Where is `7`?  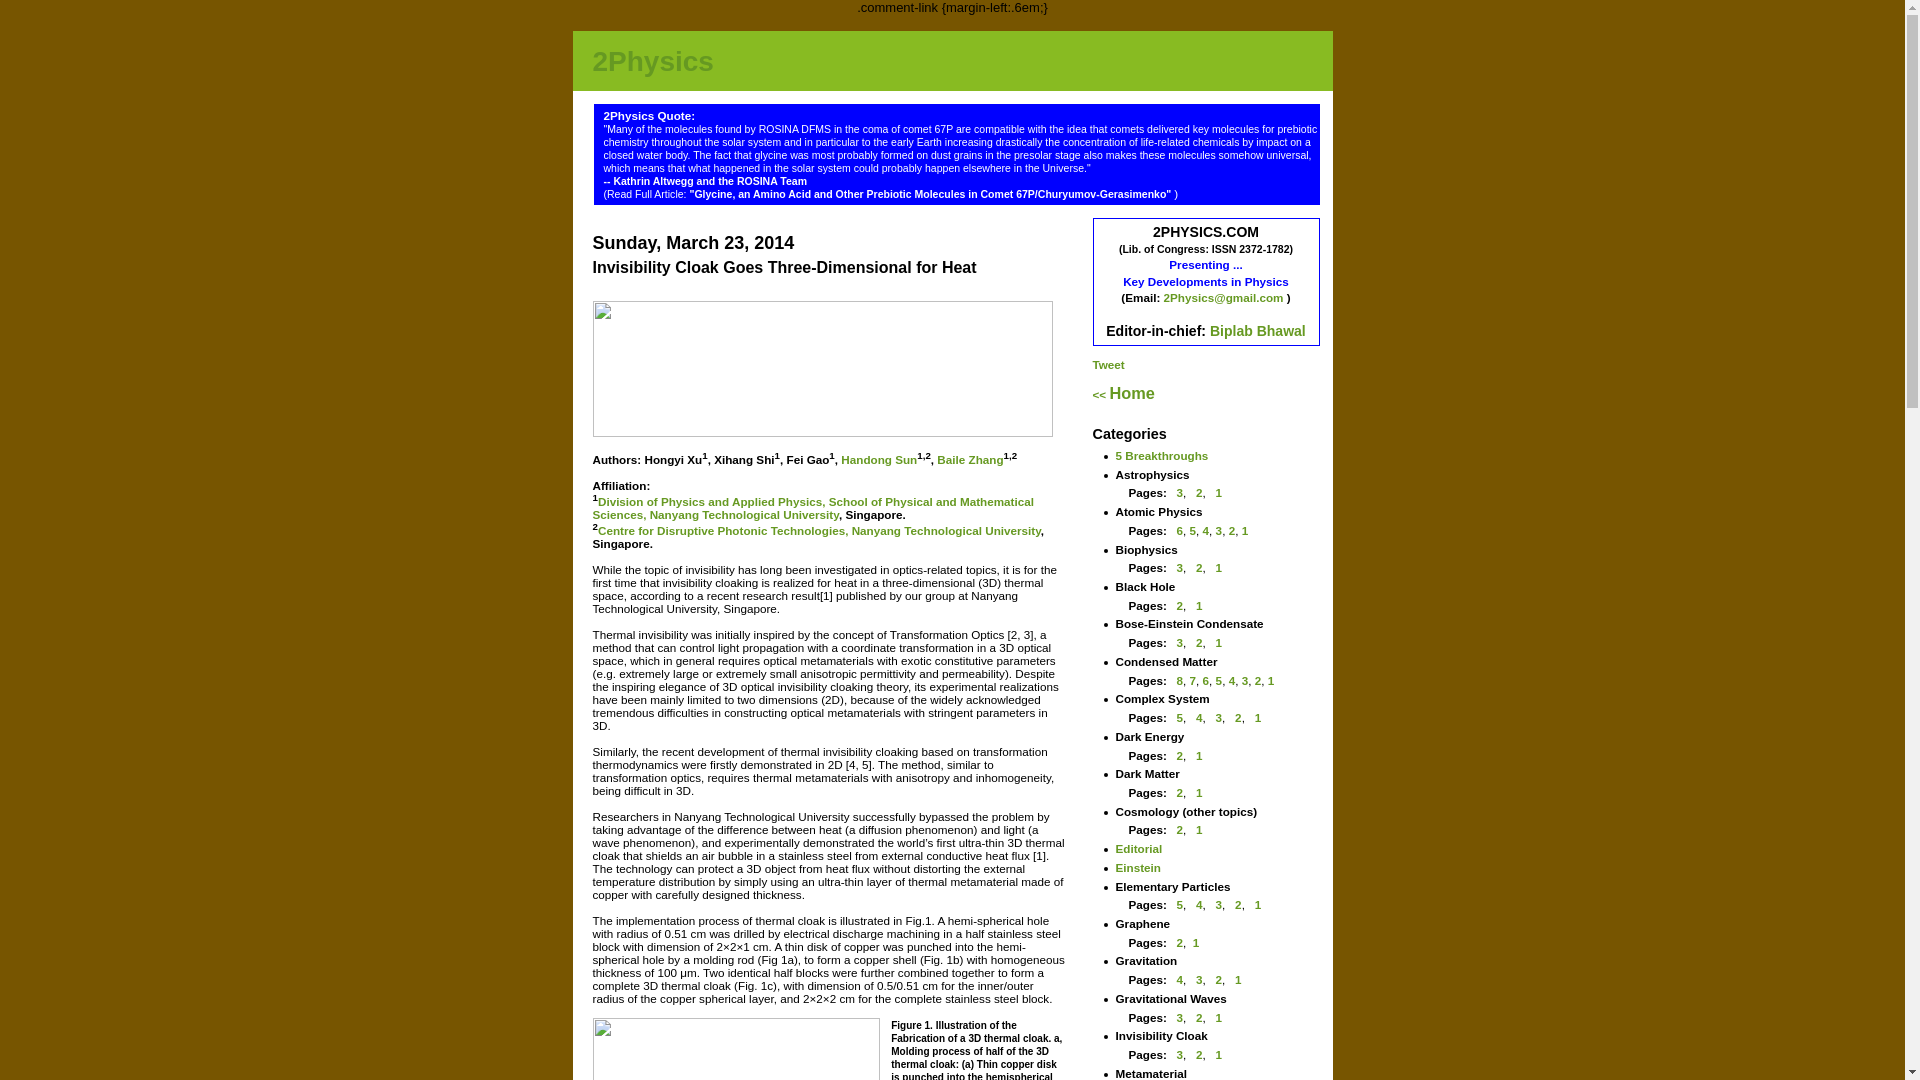
7 is located at coordinates (1194, 680).